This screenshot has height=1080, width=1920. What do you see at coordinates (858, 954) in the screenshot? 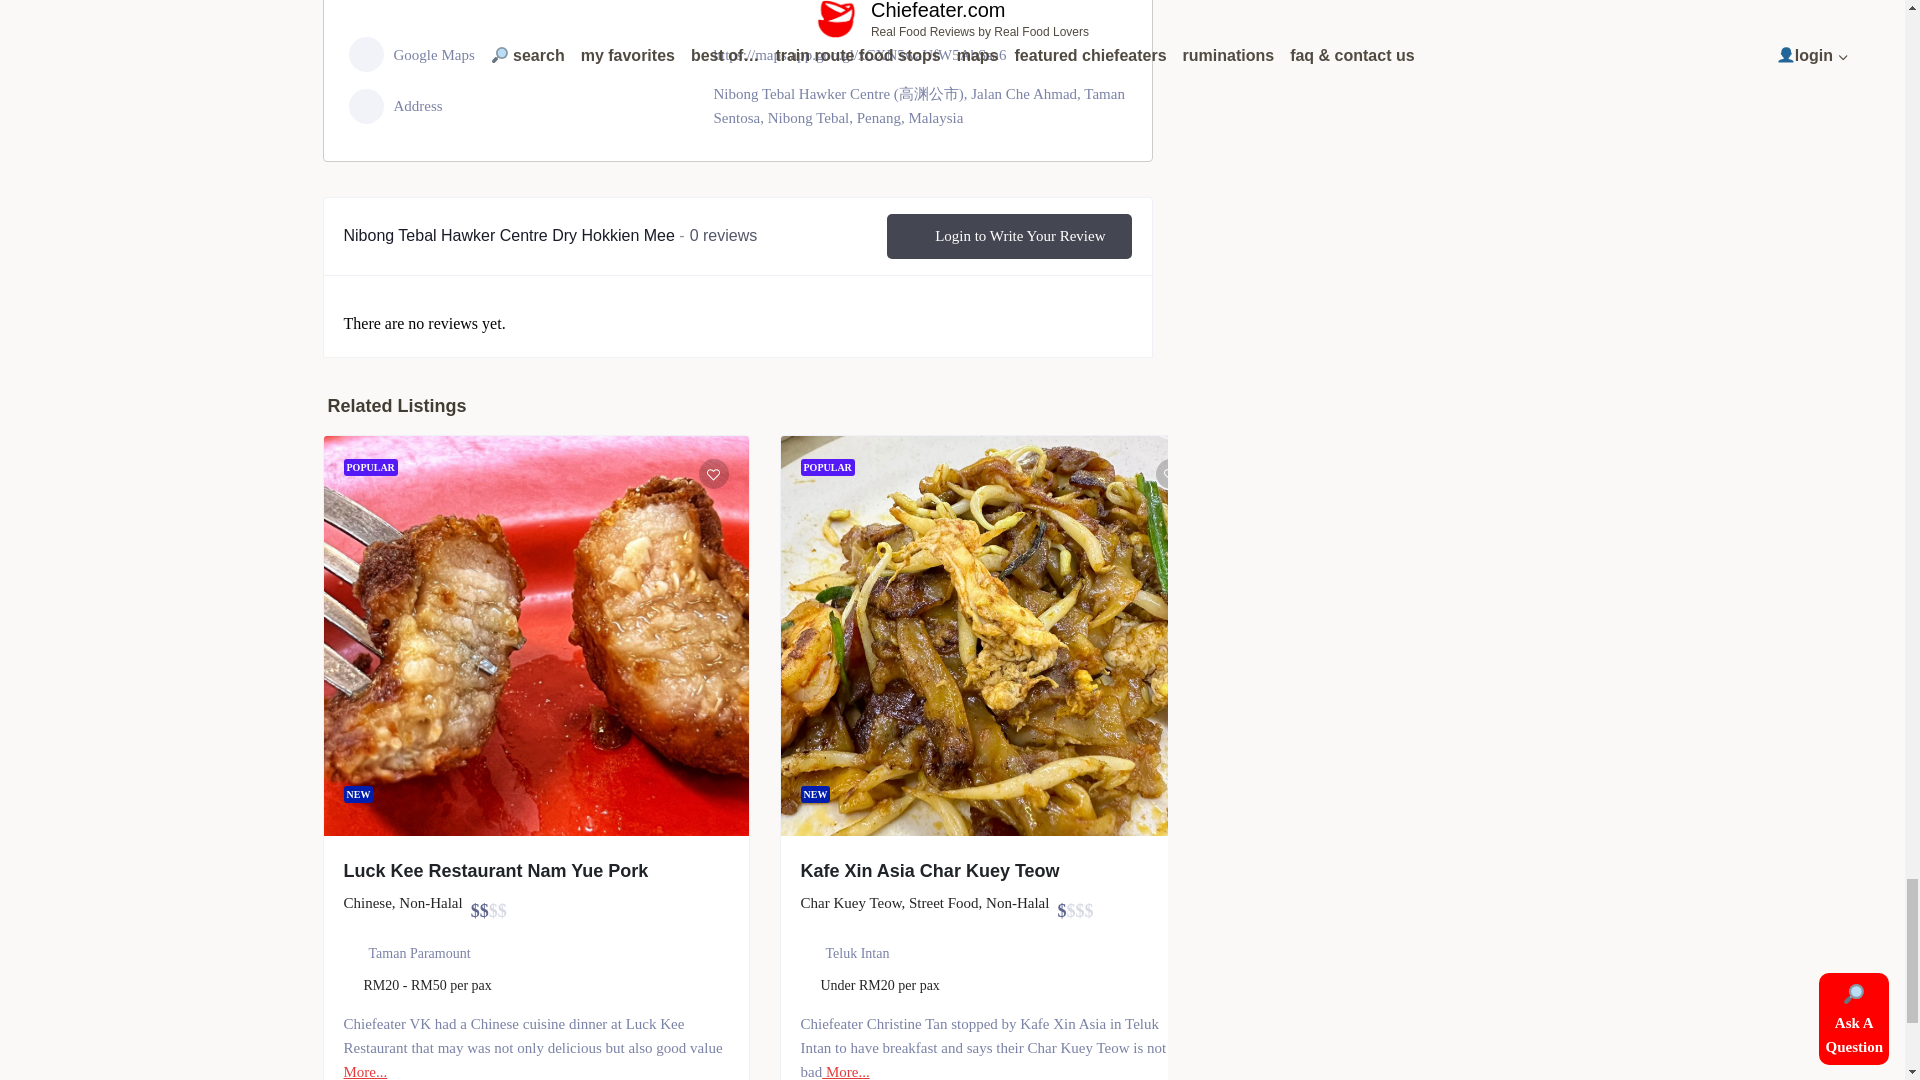
I see `Teluk Intan` at bounding box center [858, 954].